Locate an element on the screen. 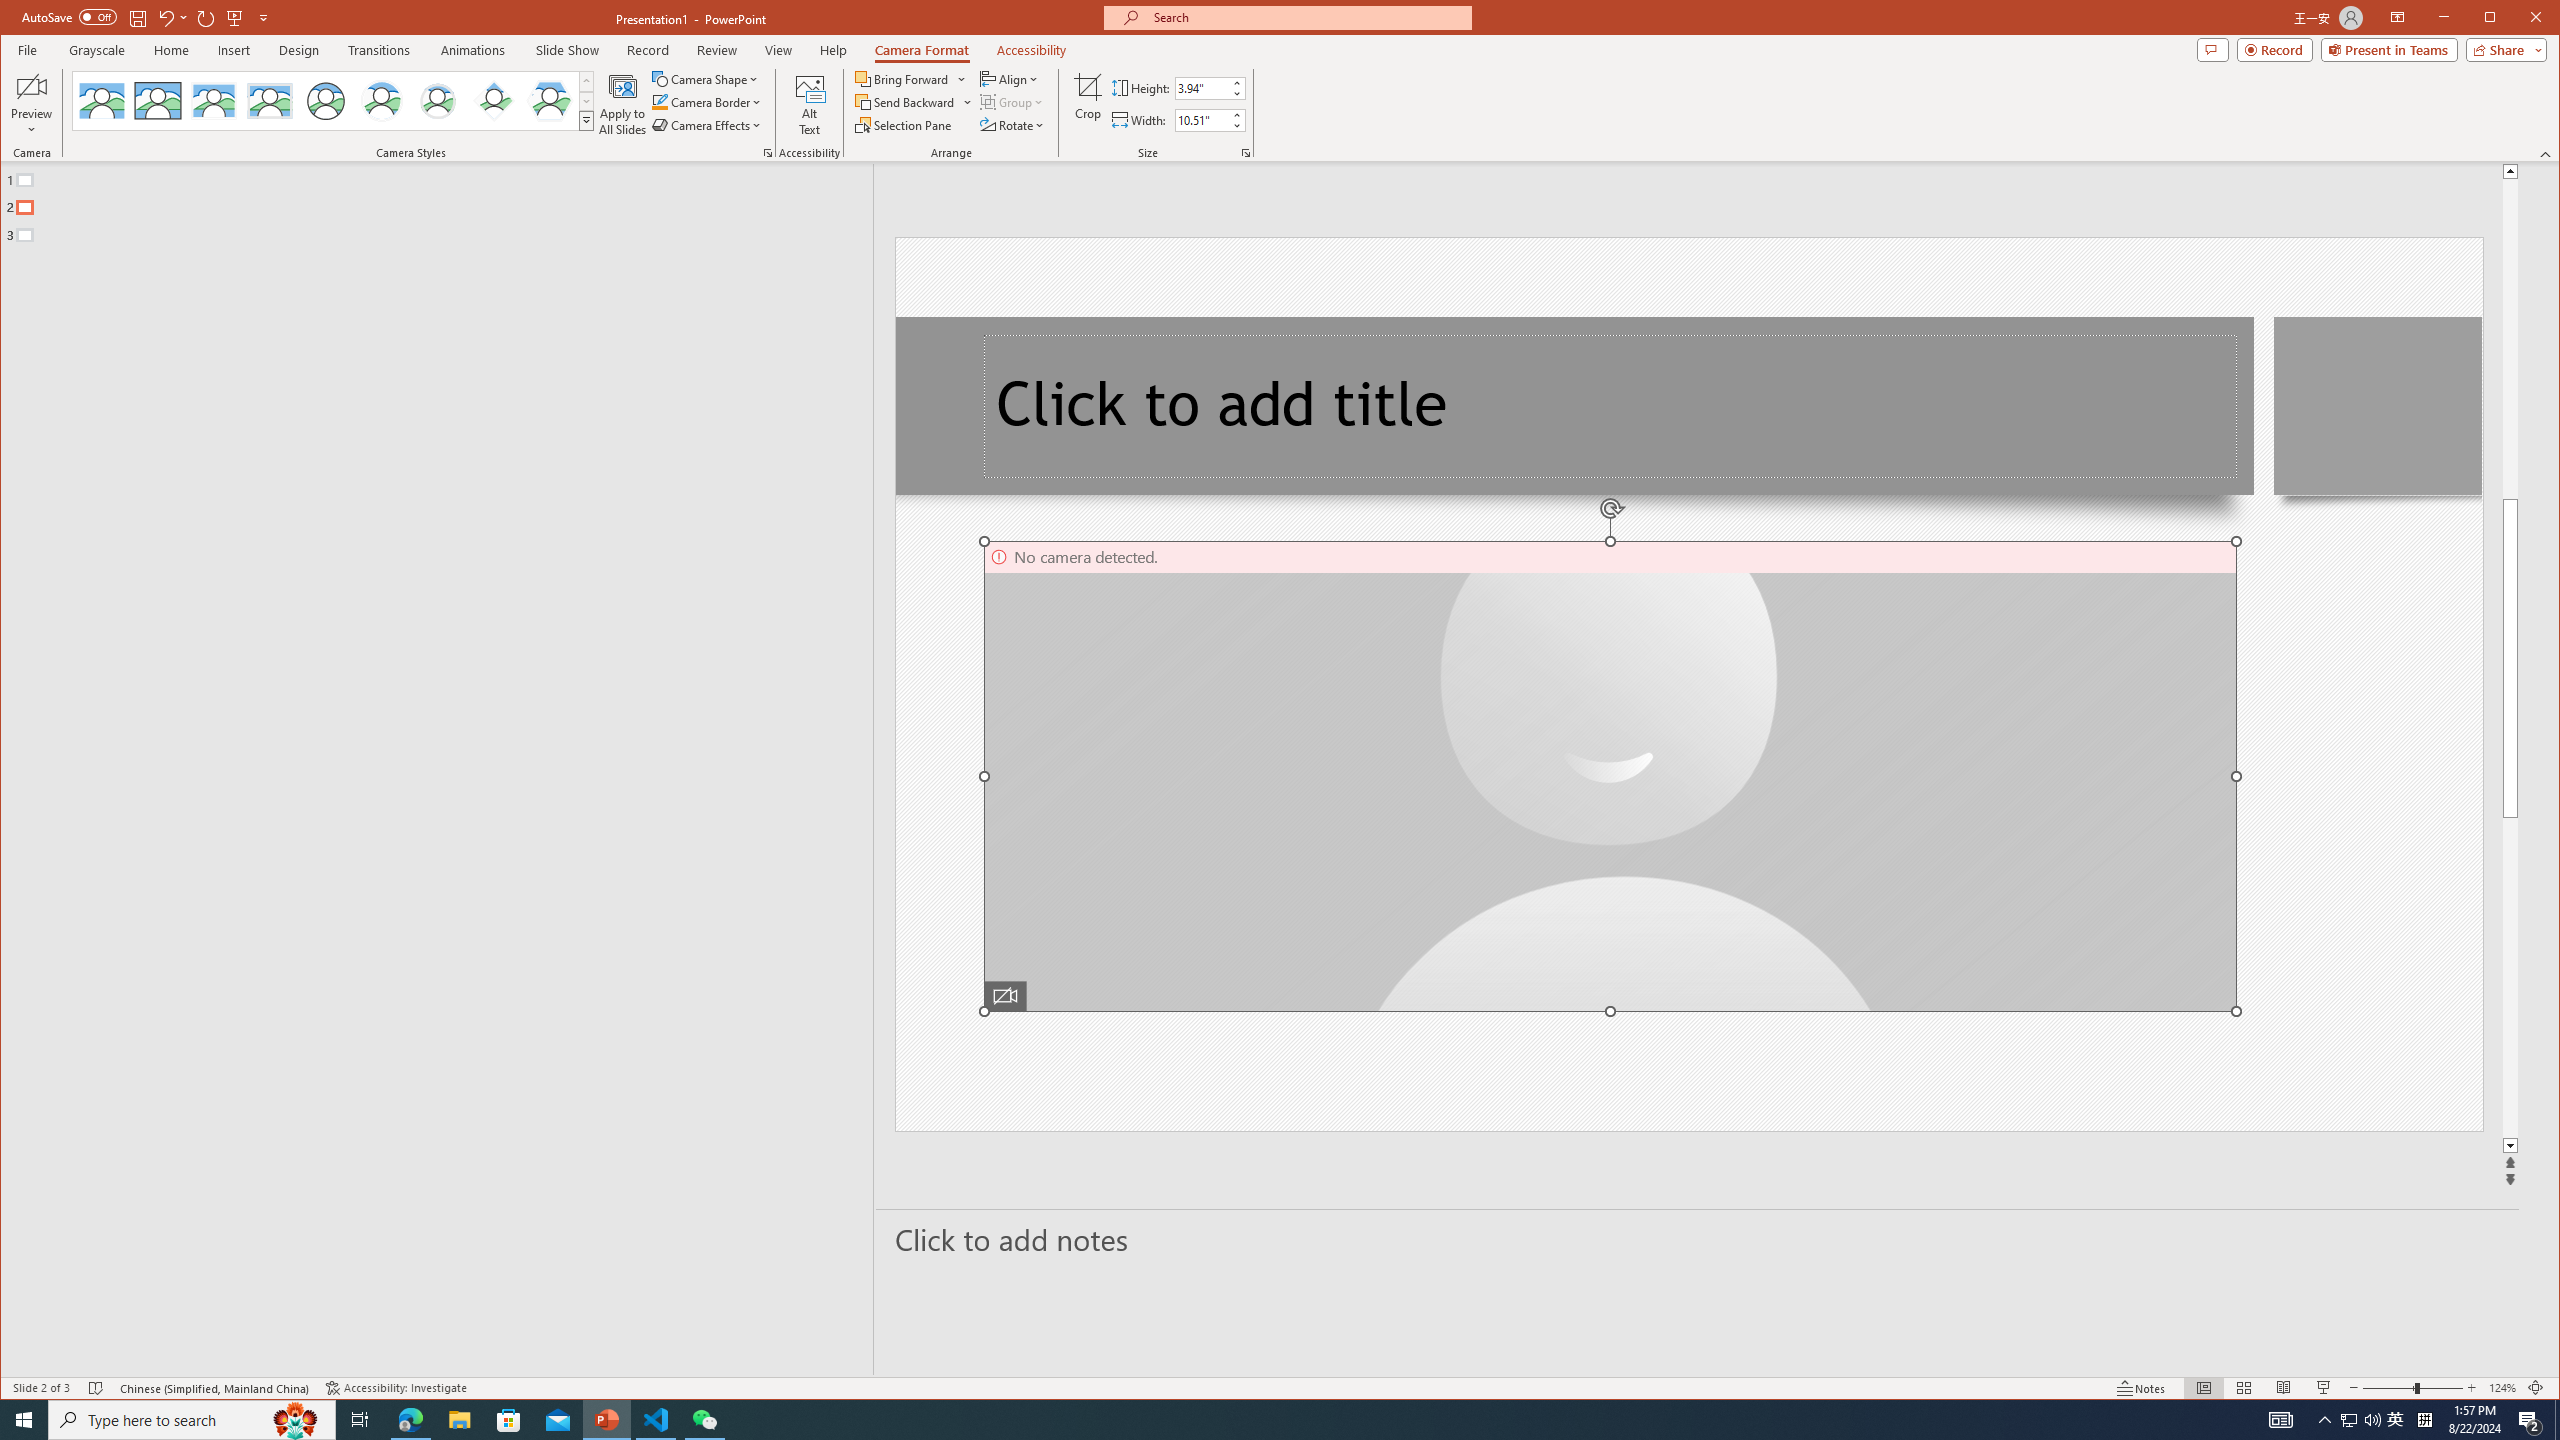 The height and width of the screenshot is (1440, 2560). Title TextBox is located at coordinates (234, 17).